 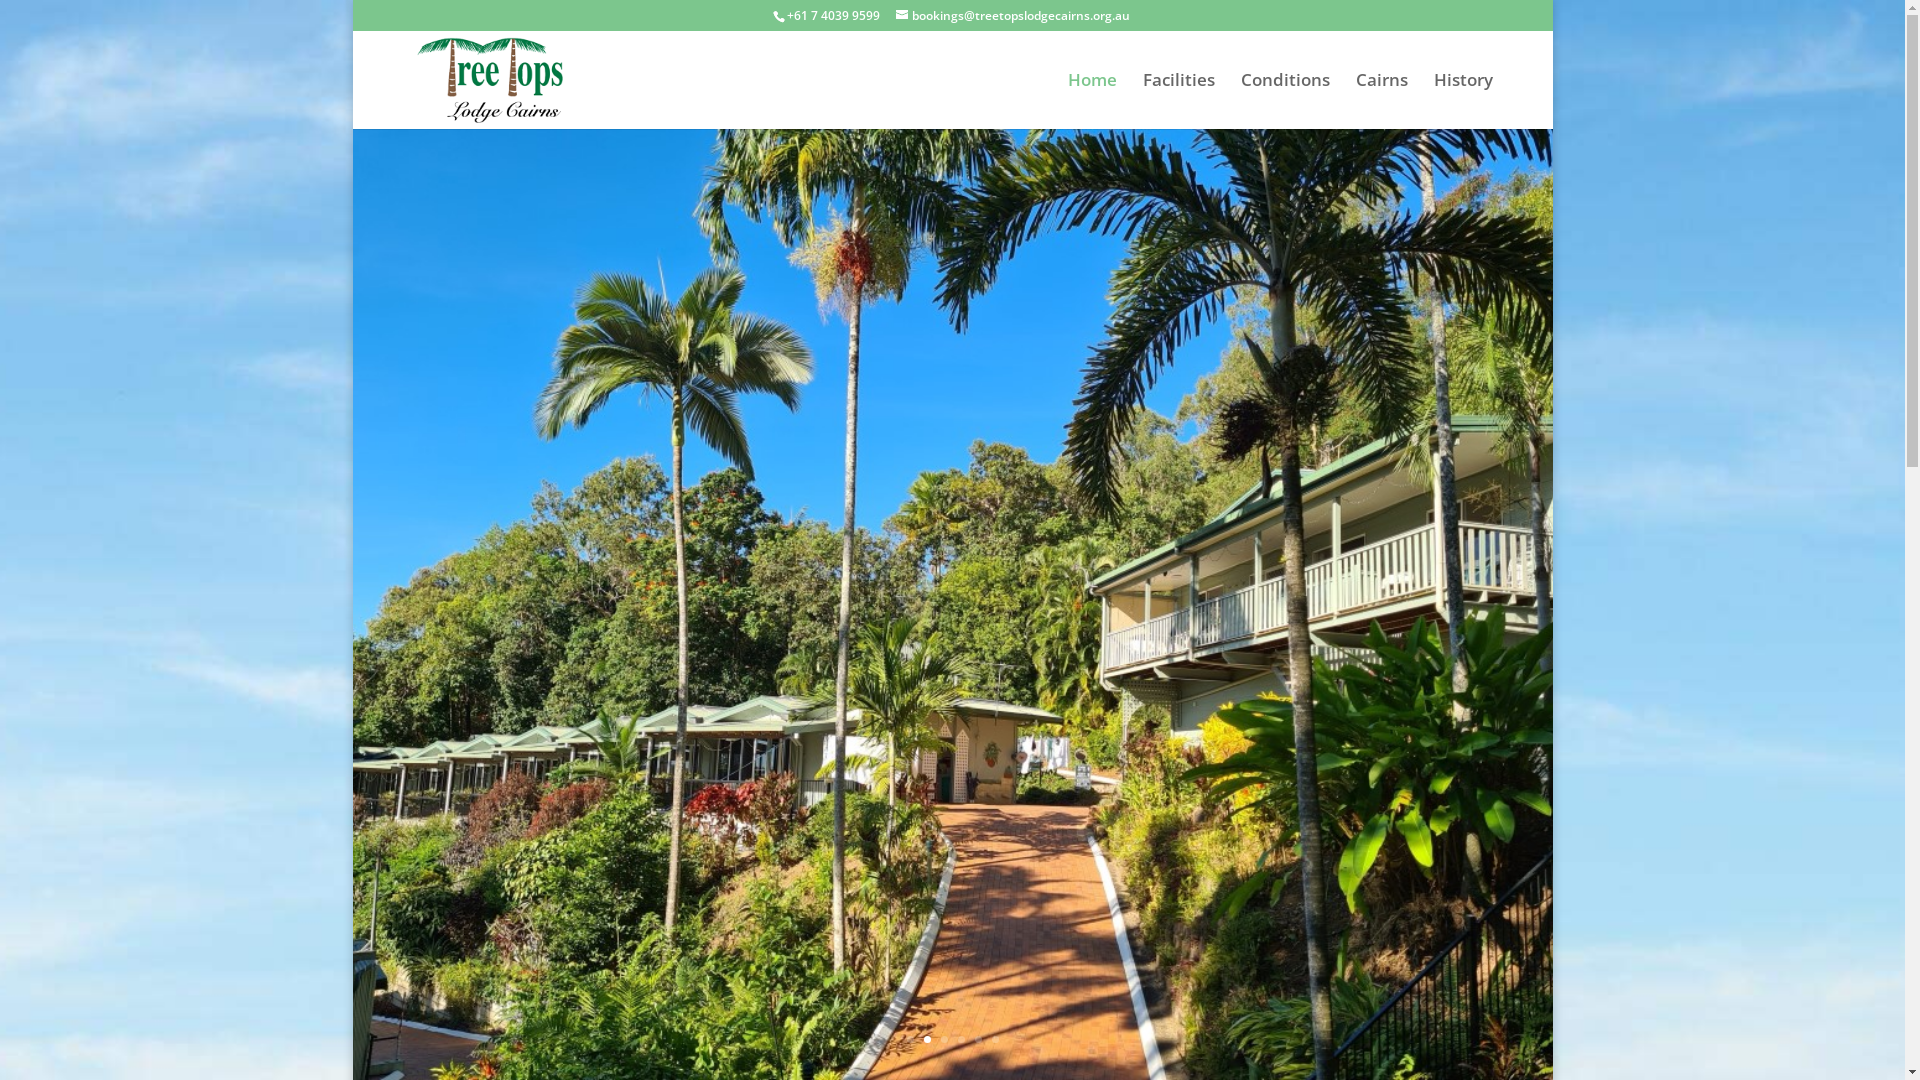 What do you see at coordinates (1382, 101) in the screenshot?
I see `Cairns` at bounding box center [1382, 101].